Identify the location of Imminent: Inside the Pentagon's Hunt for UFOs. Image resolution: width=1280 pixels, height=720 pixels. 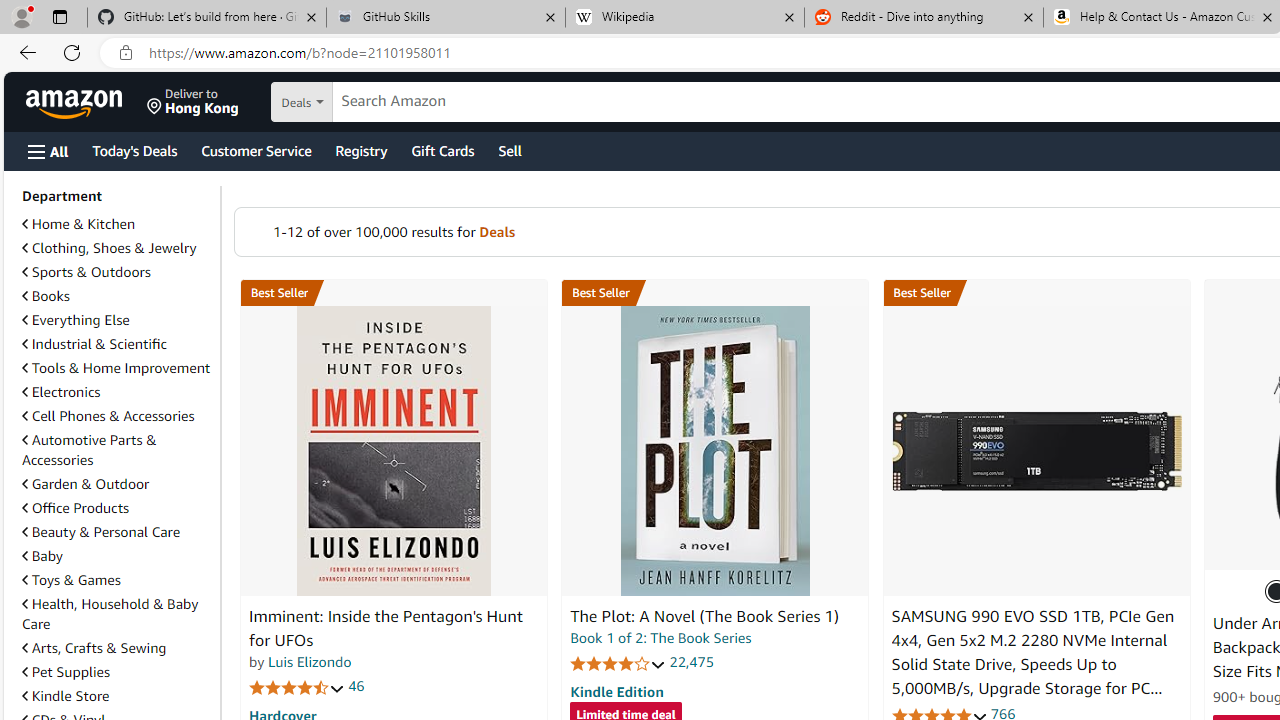
(386, 628).